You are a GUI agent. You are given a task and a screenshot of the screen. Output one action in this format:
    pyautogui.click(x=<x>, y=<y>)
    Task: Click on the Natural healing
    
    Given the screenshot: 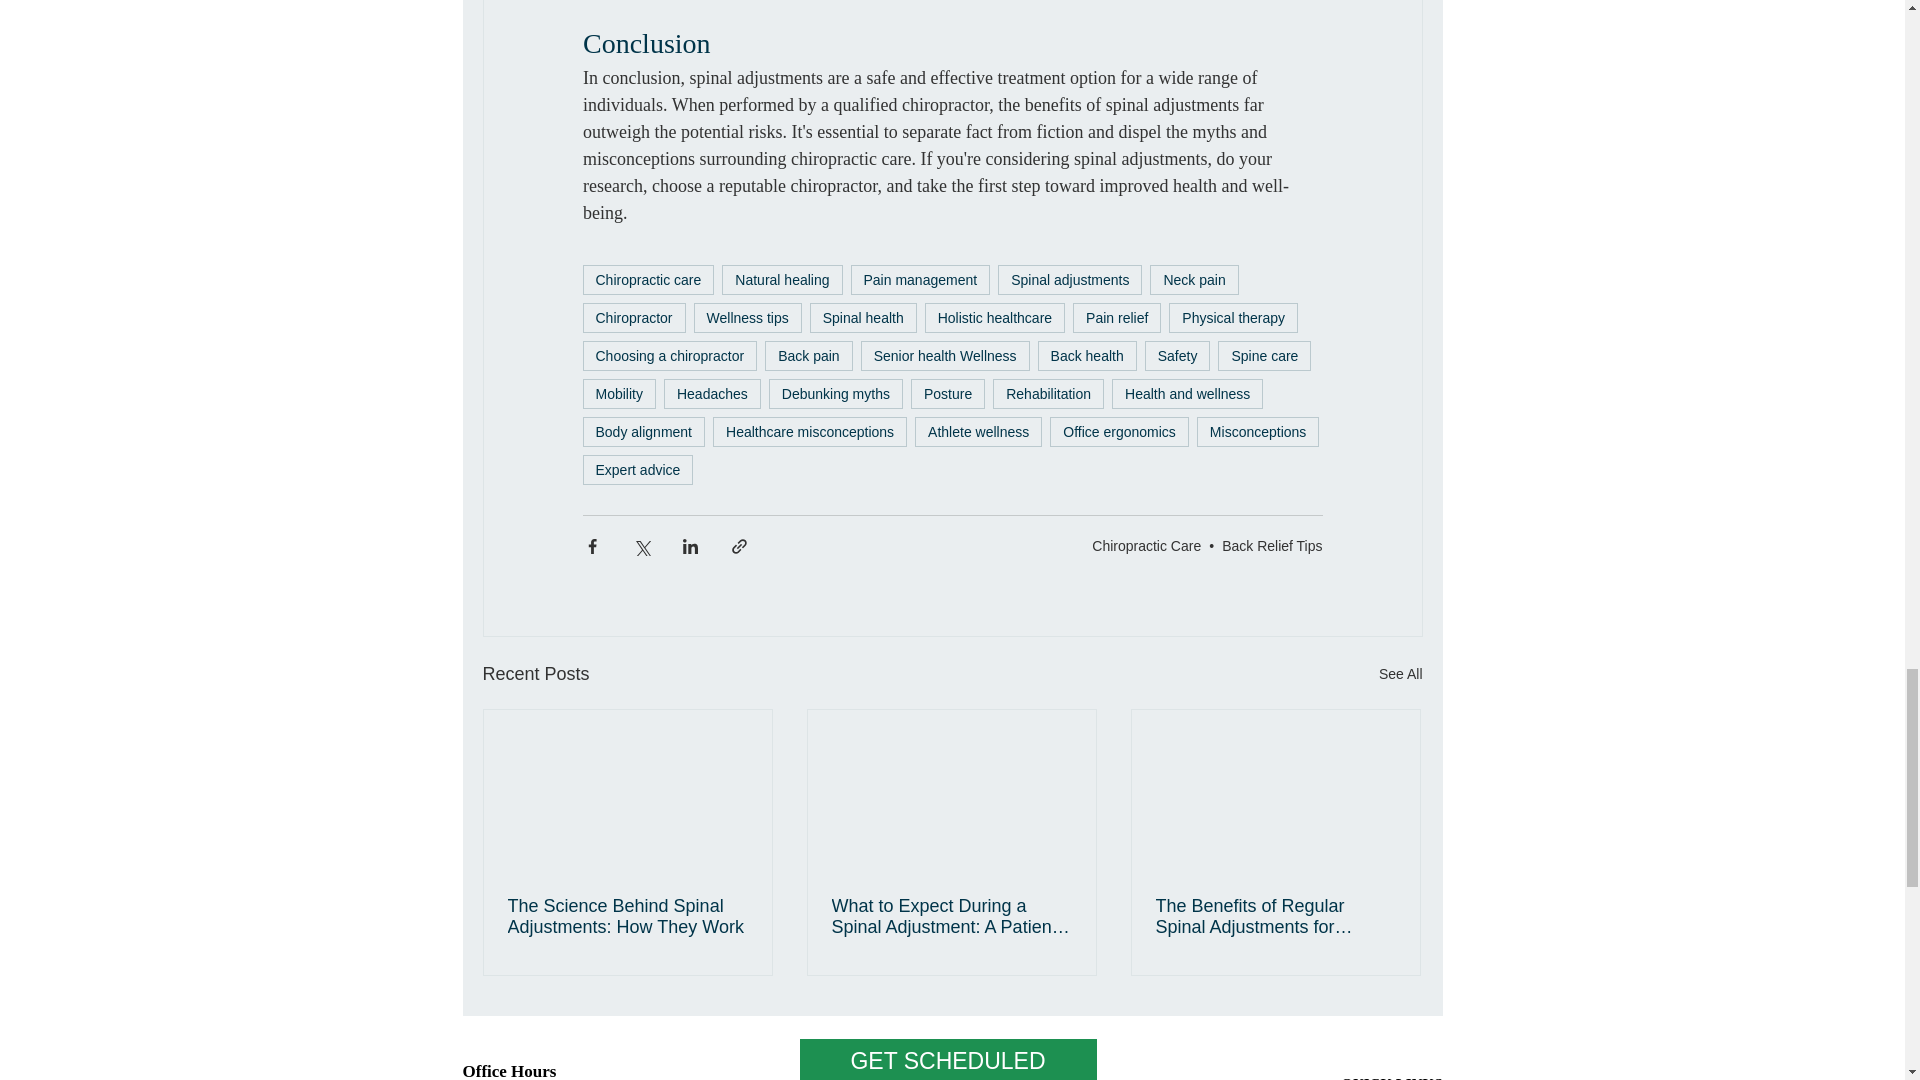 What is the action you would take?
    pyautogui.click(x=782, y=279)
    